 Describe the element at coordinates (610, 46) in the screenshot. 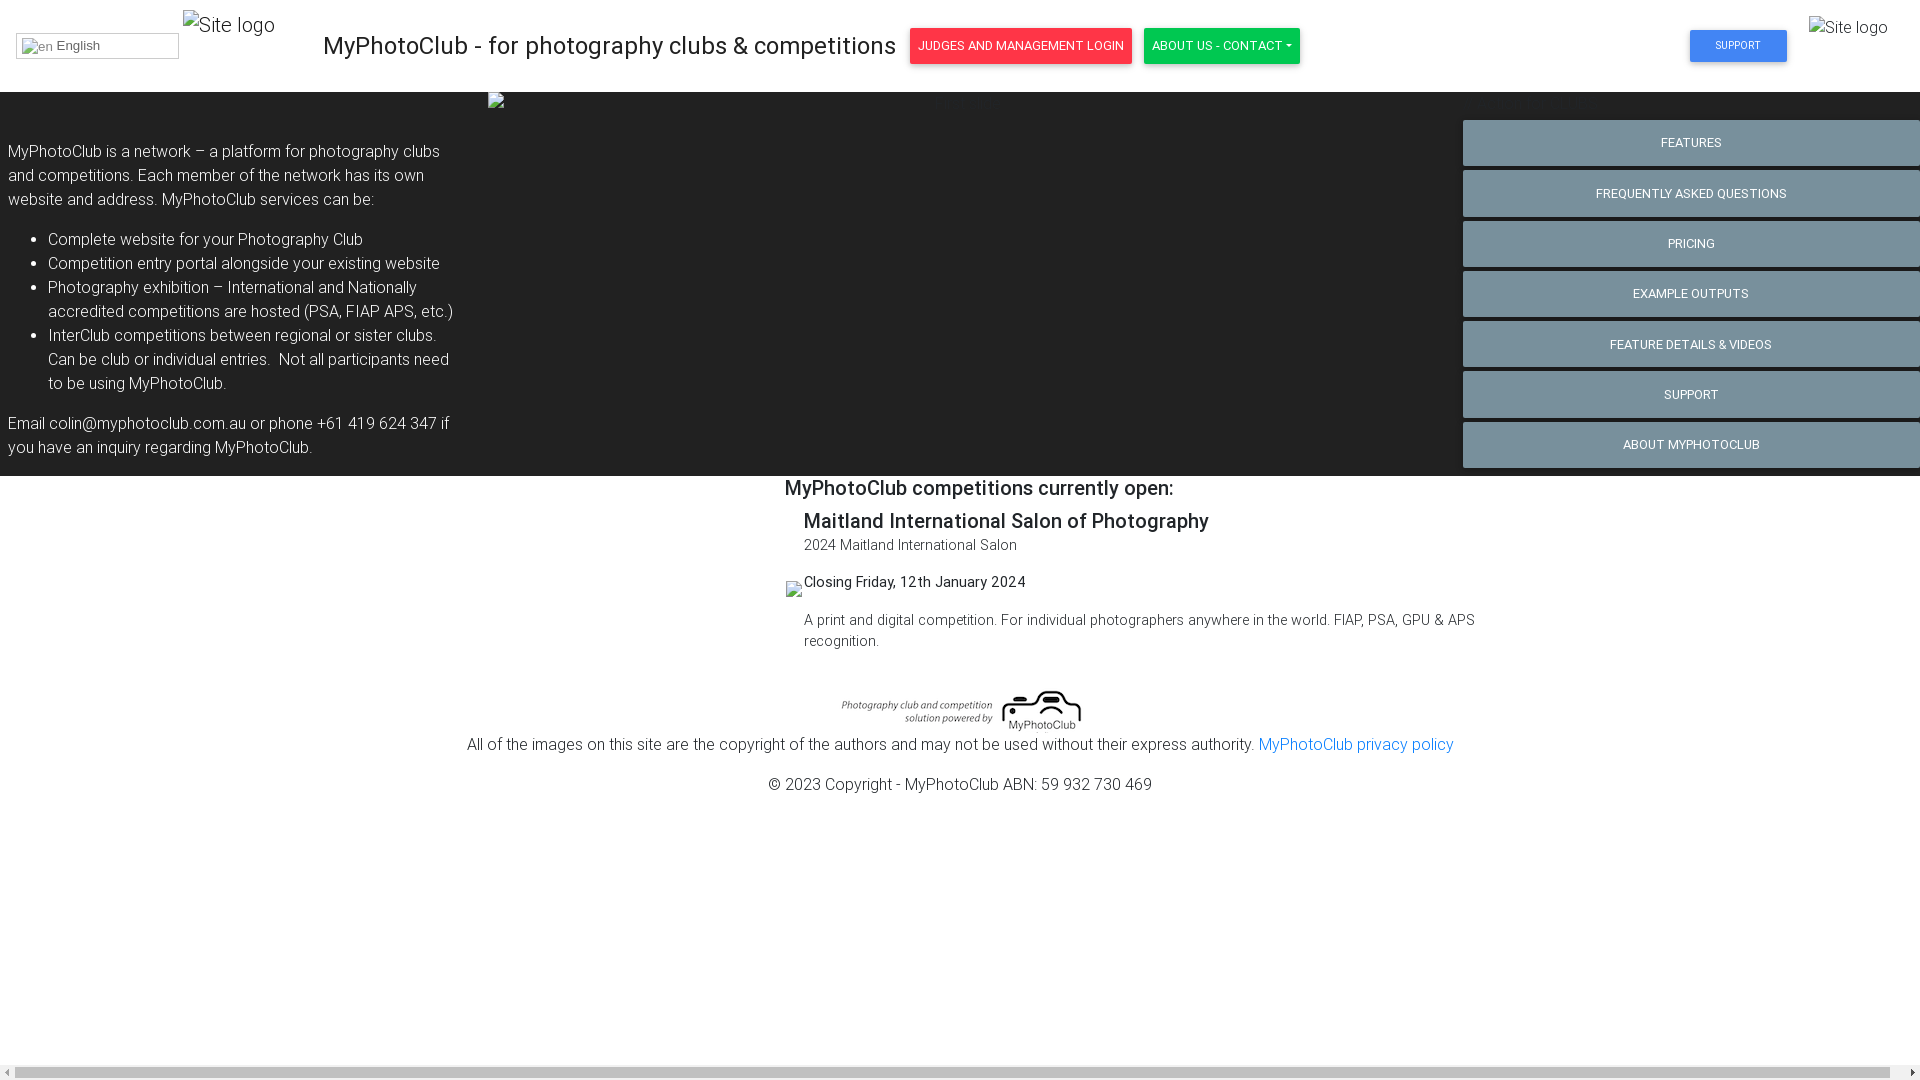

I see `MyPhotoClub - for photography clubs & competitions` at that location.